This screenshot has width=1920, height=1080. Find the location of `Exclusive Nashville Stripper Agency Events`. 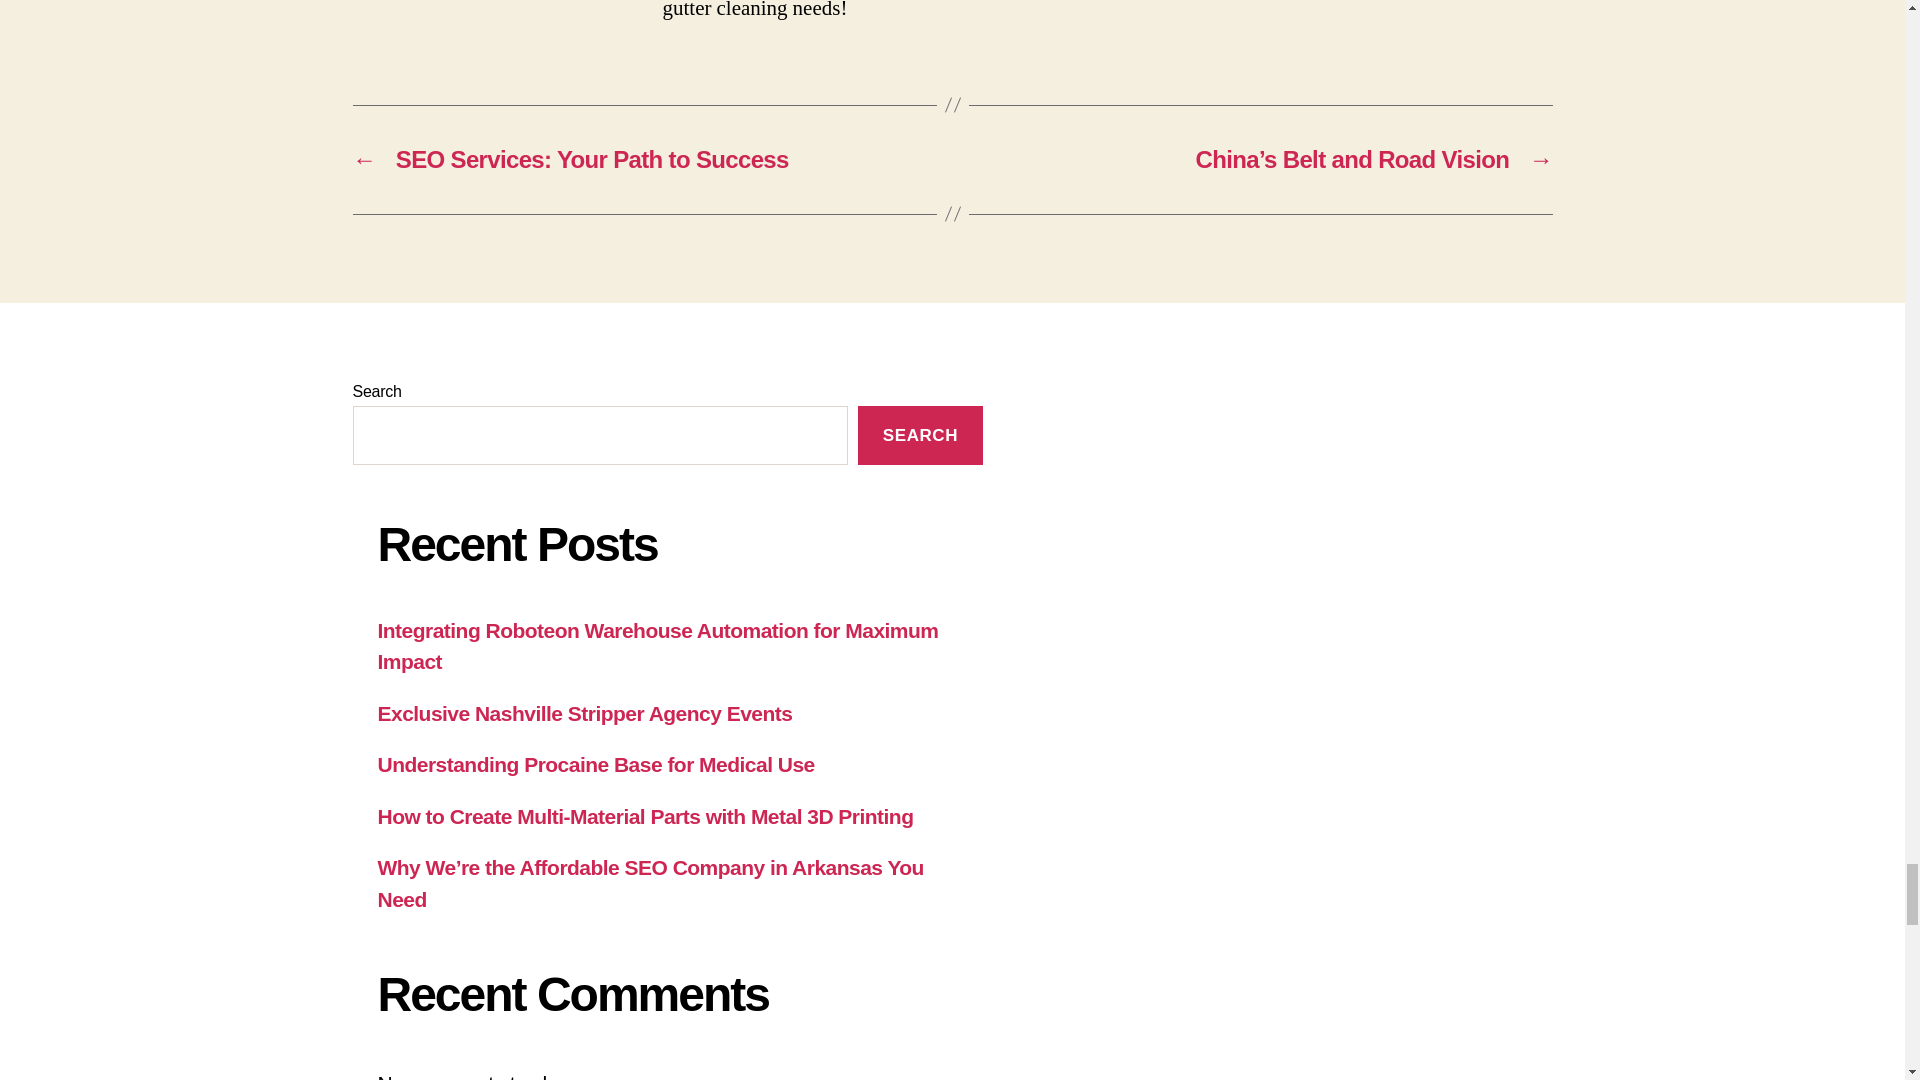

Exclusive Nashville Stripper Agency Events is located at coordinates (585, 713).